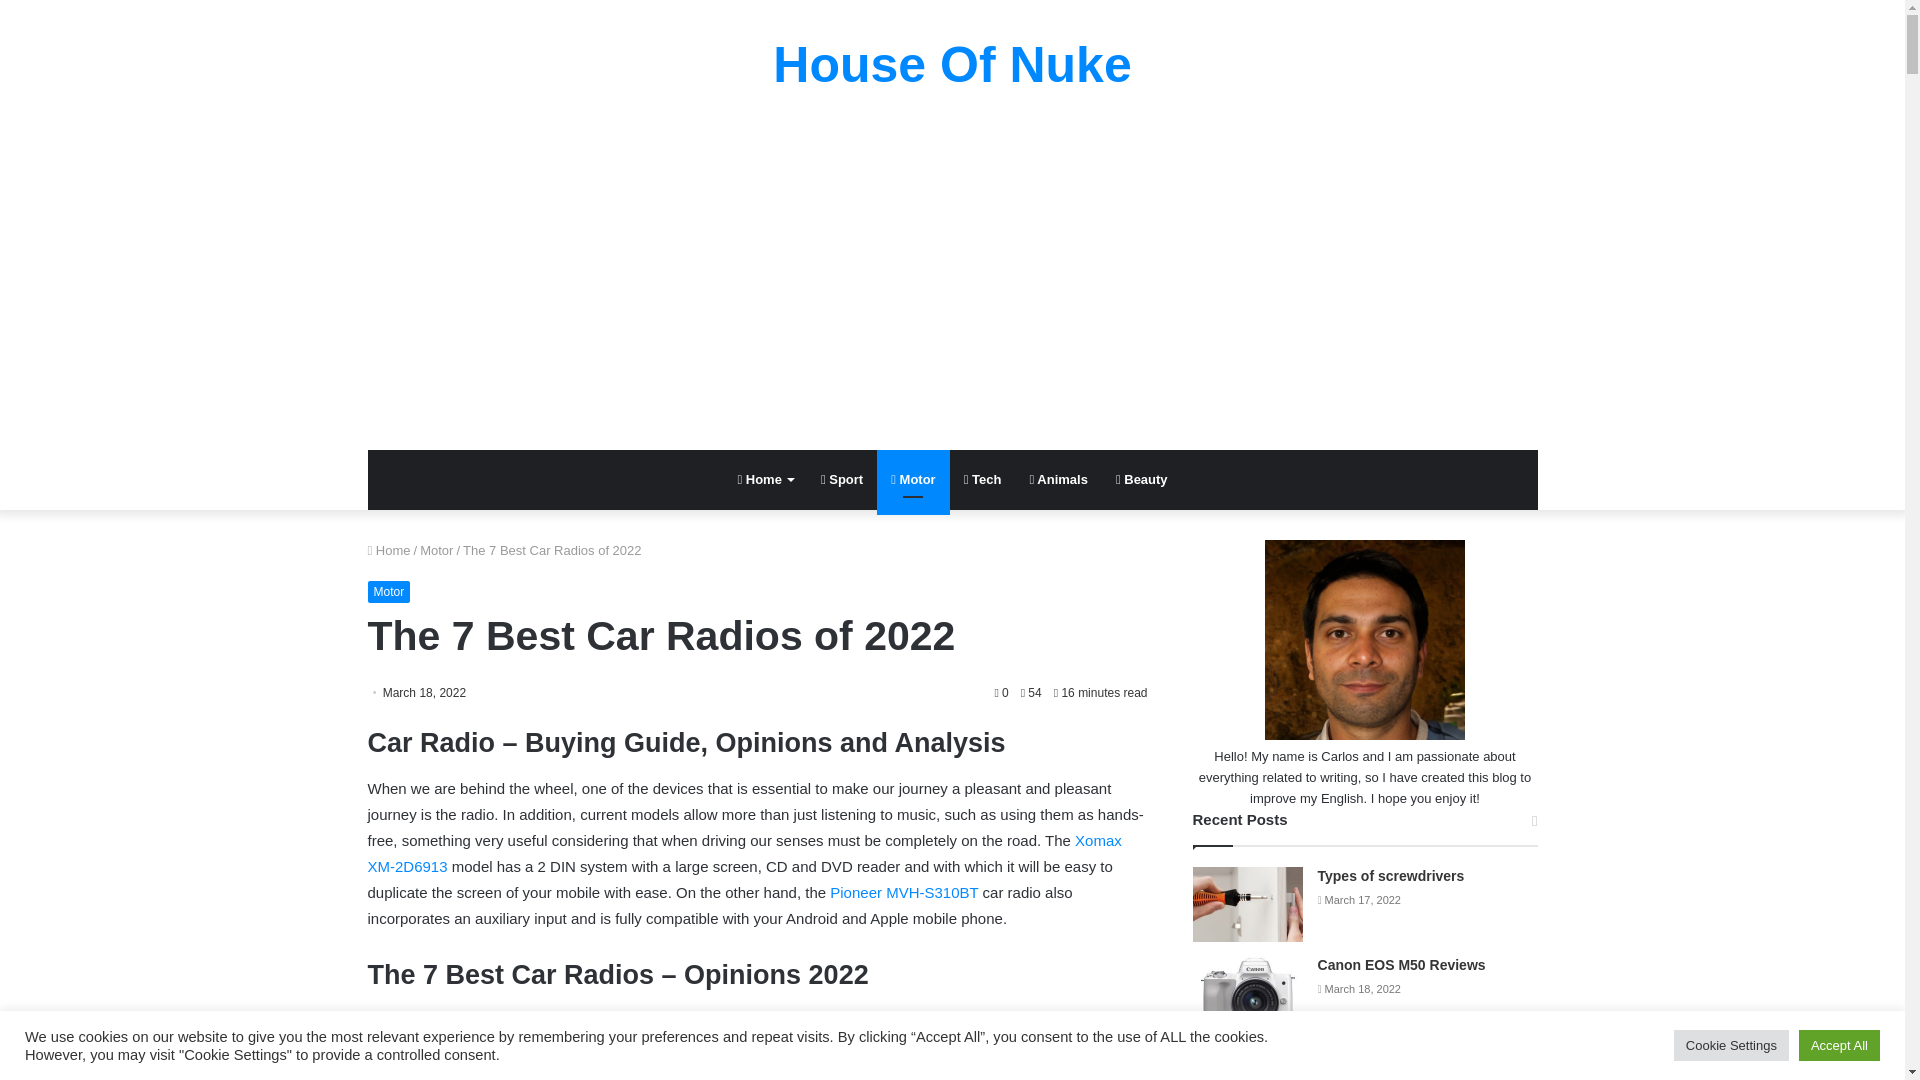 This screenshot has width=1920, height=1080. I want to click on House Of Nuke, so click(952, 64).